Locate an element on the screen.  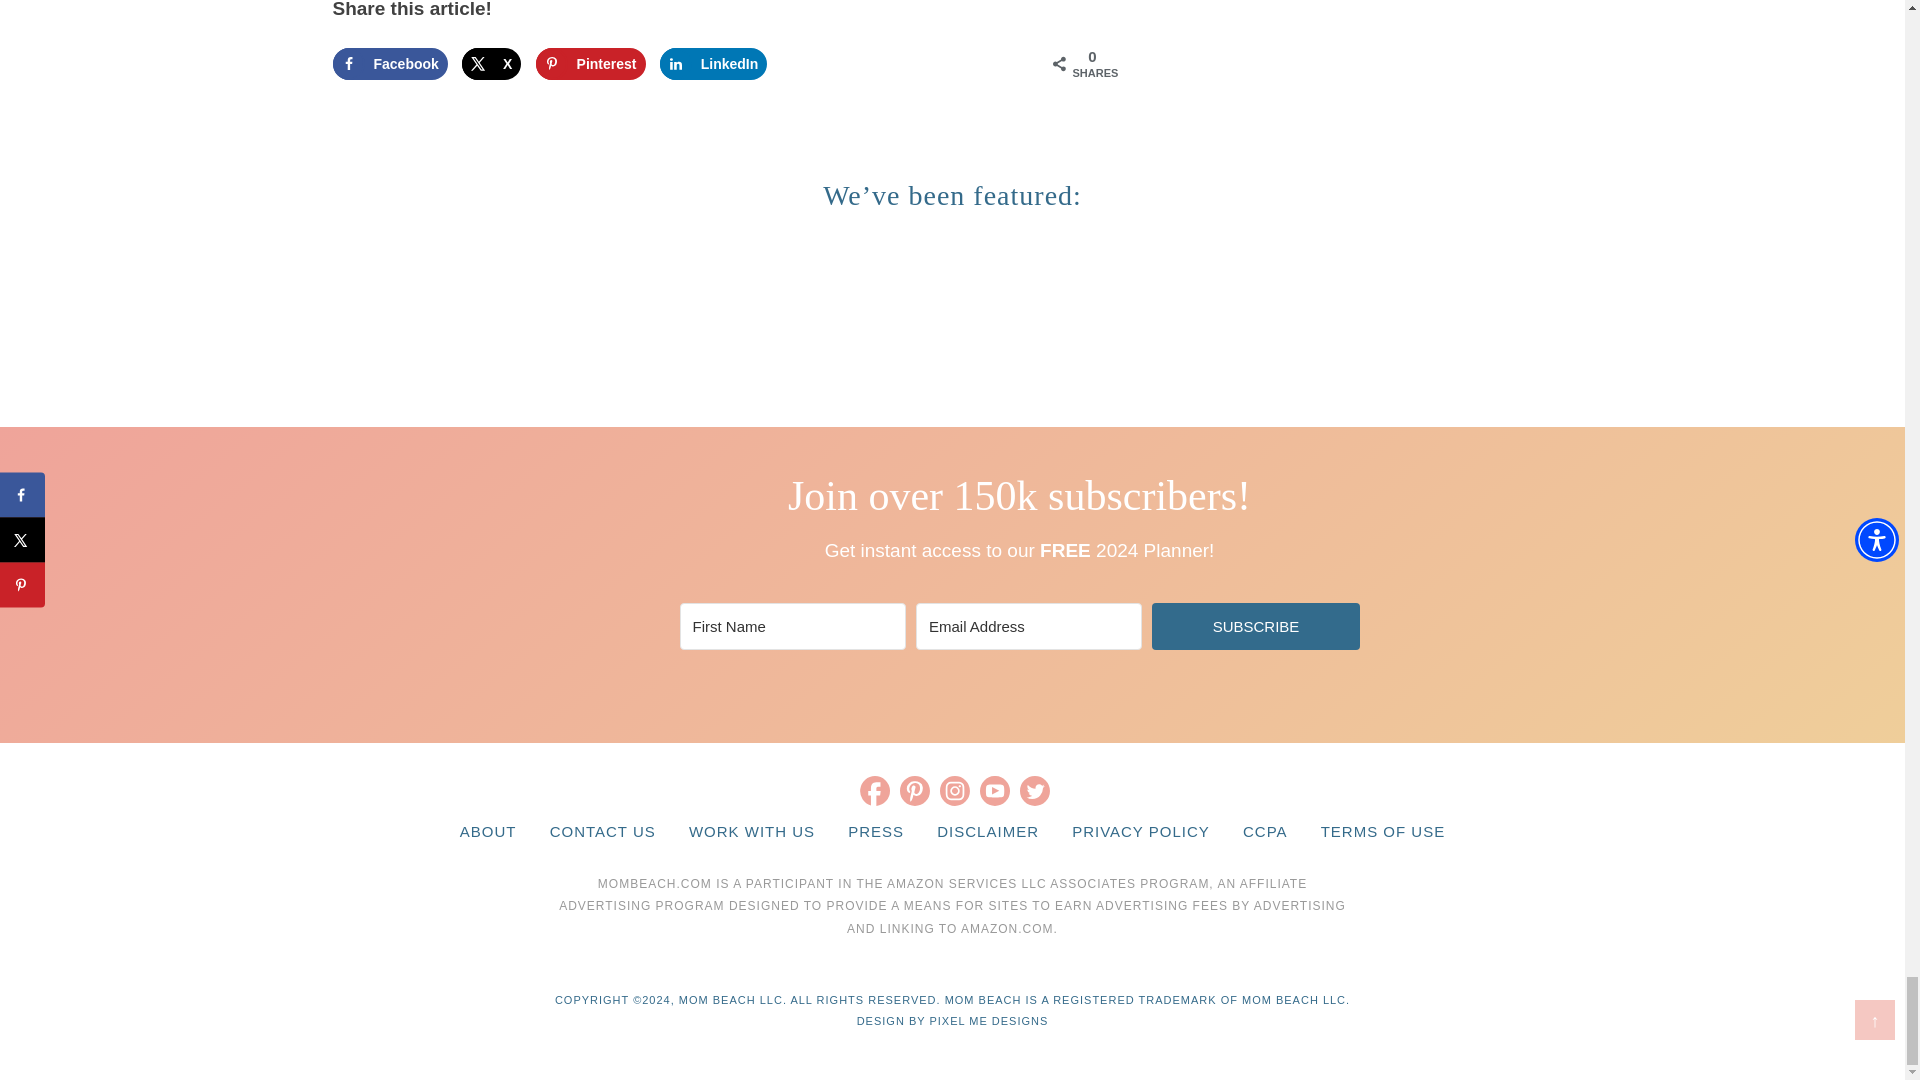
Save to Pinterest is located at coordinates (590, 63).